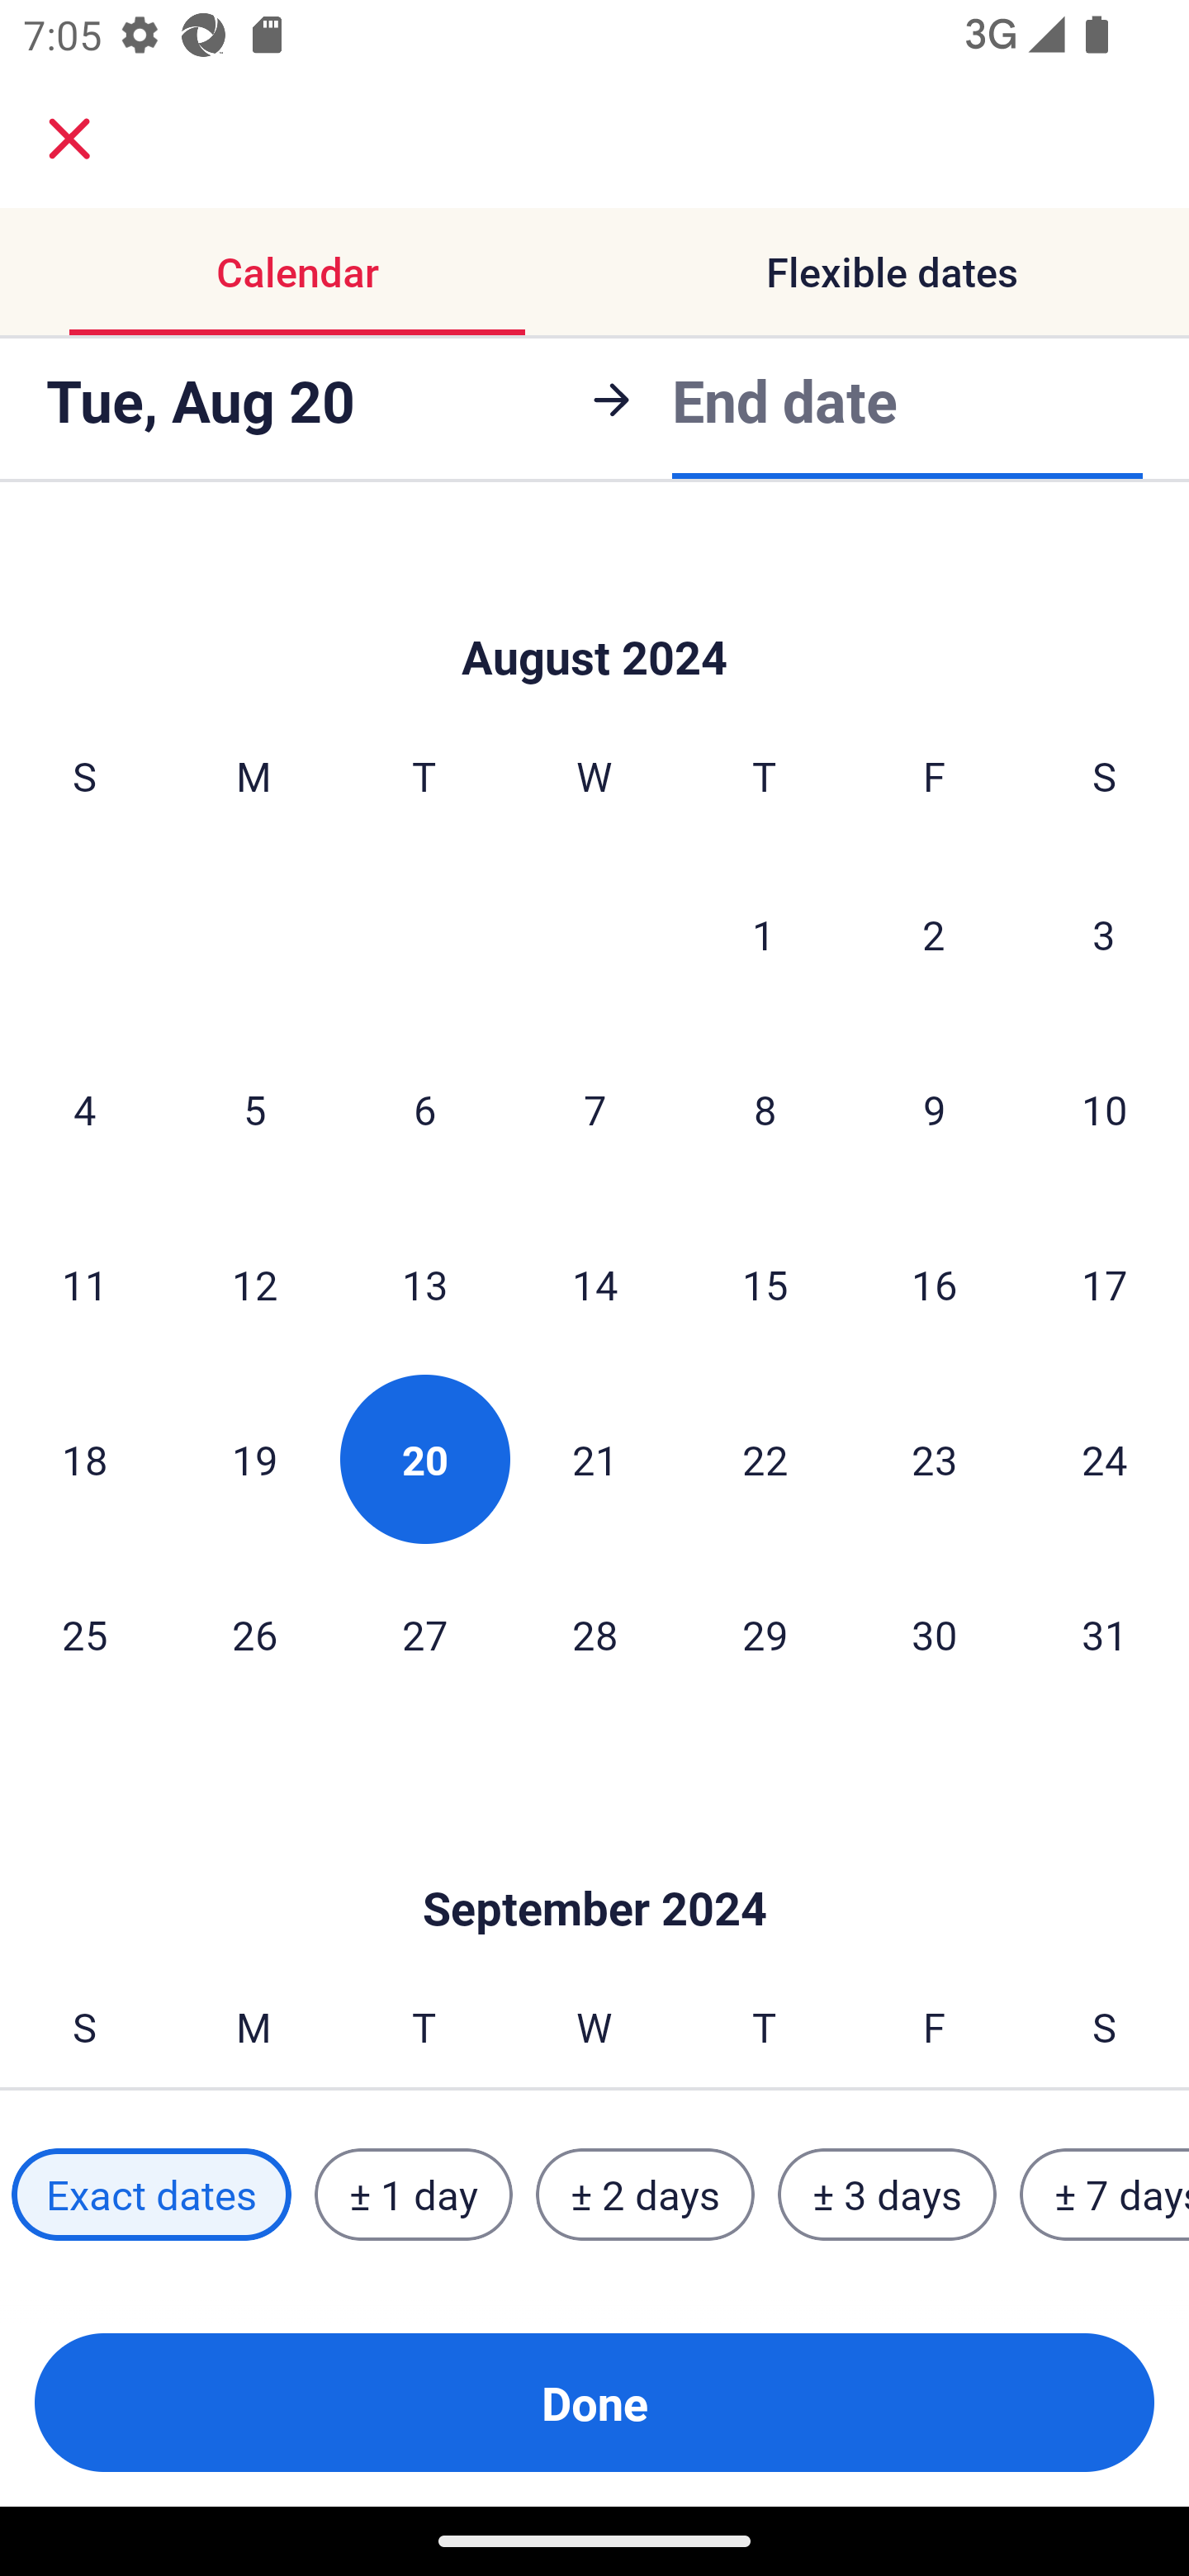  What do you see at coordinates (935, 1283) in the screenshot?
I see `16 Friday, August 16, 2024` at bounding box center [935, 1283].